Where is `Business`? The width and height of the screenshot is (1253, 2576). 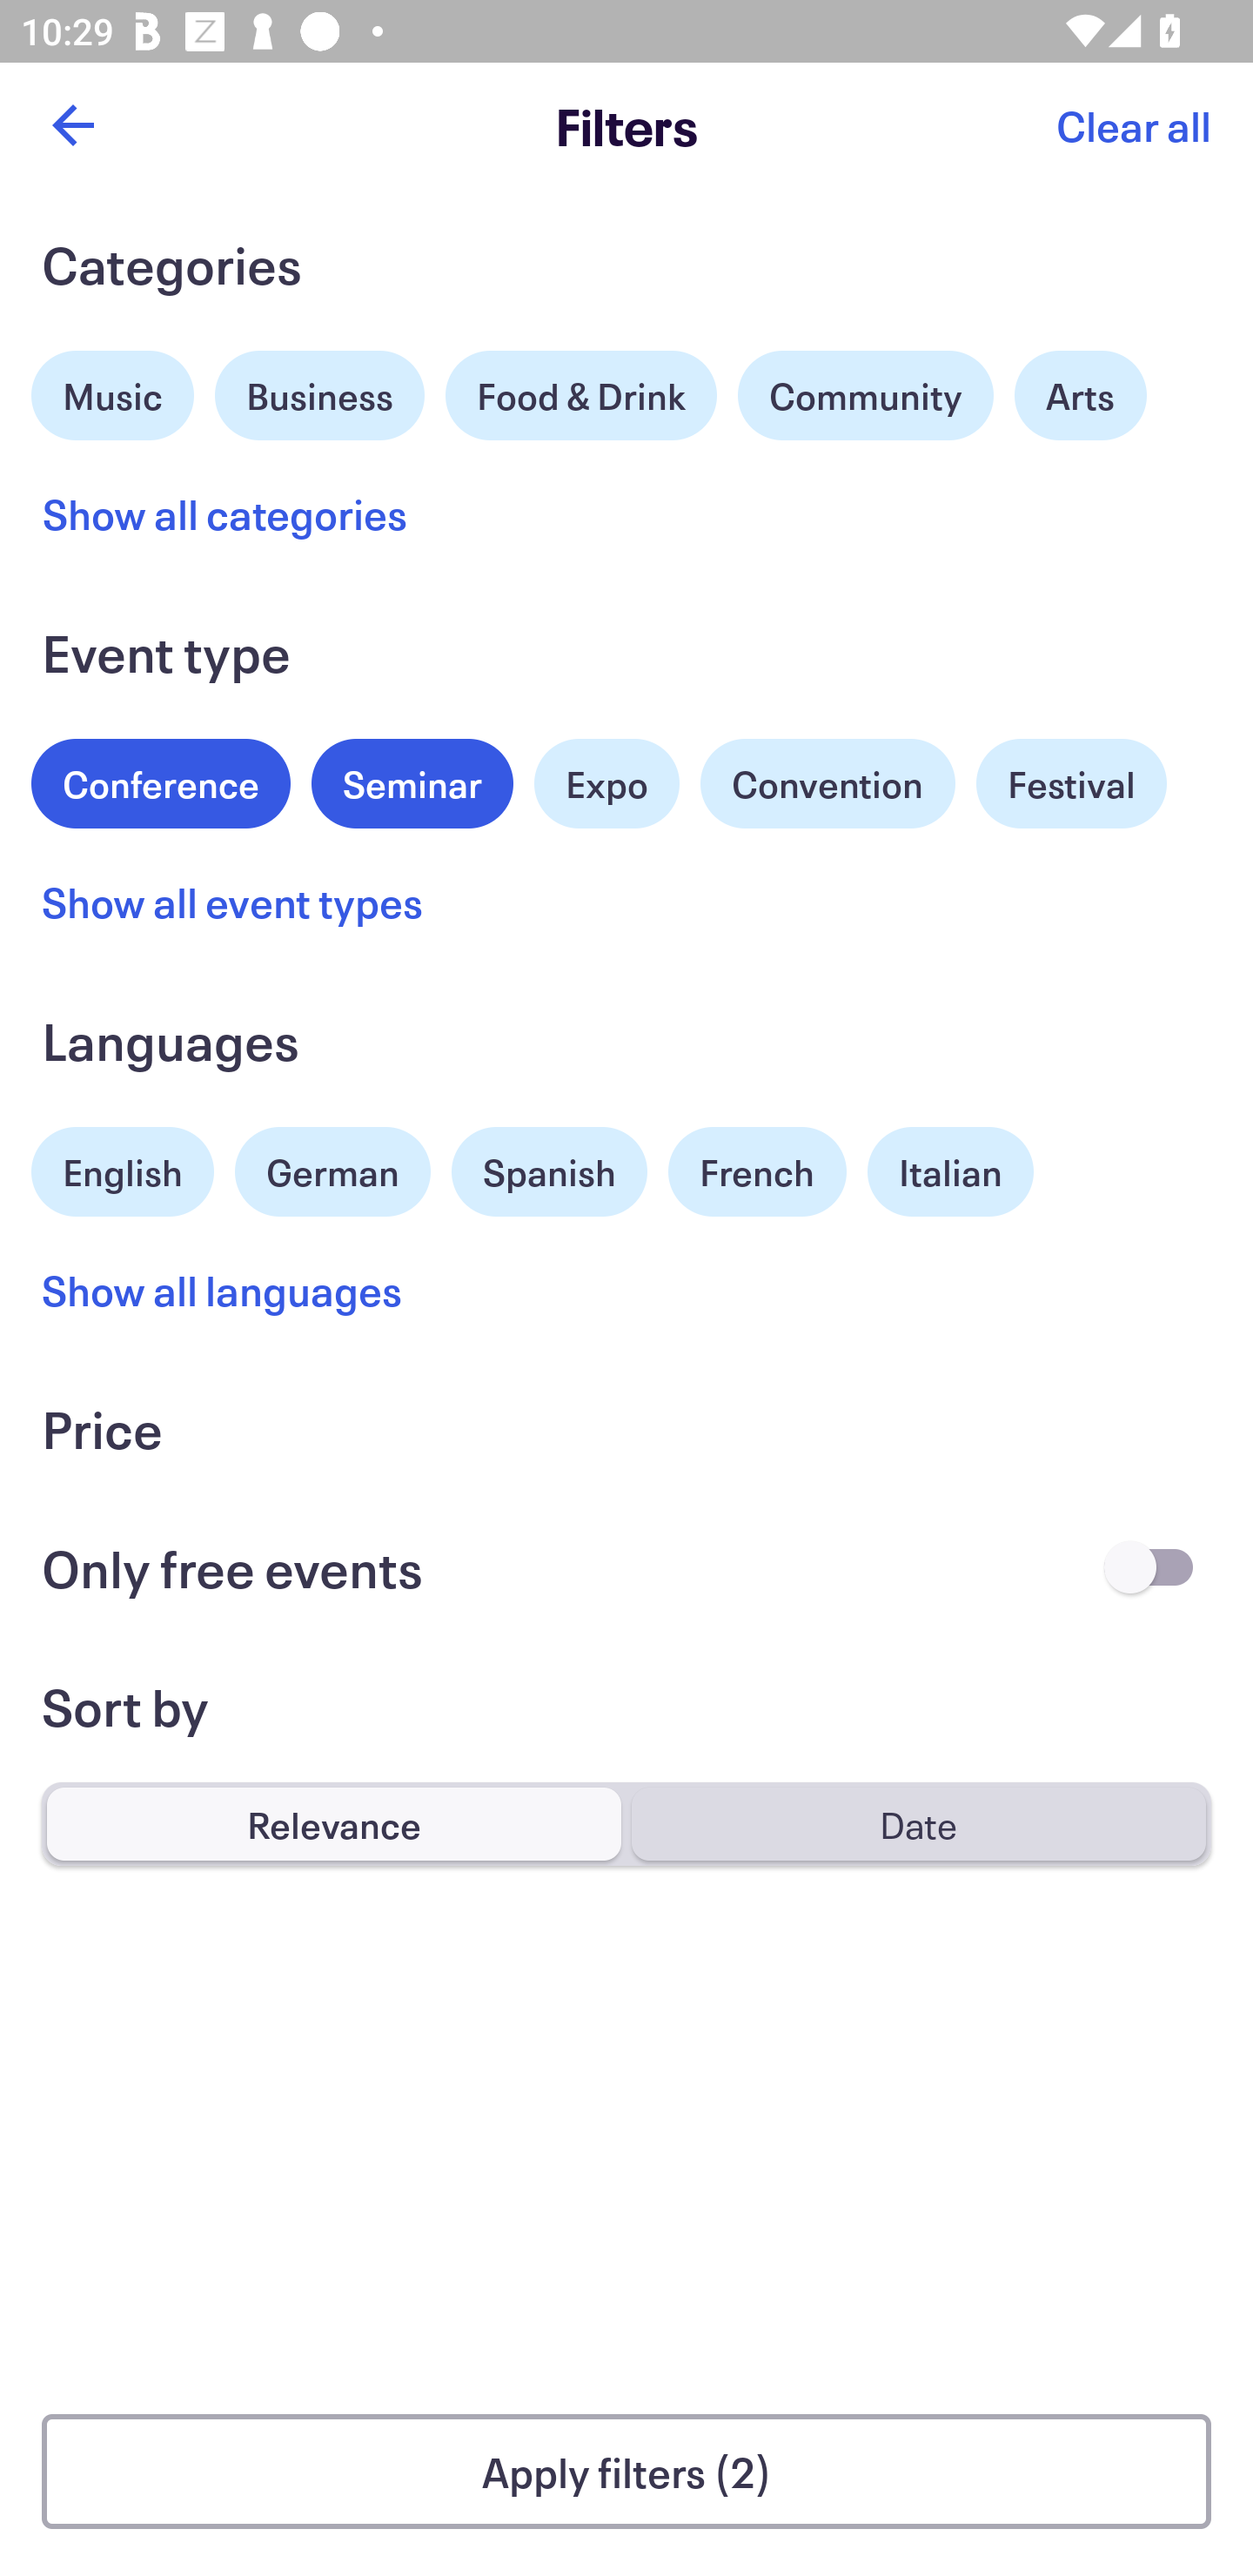
Business is located at coordinates (320, 392).